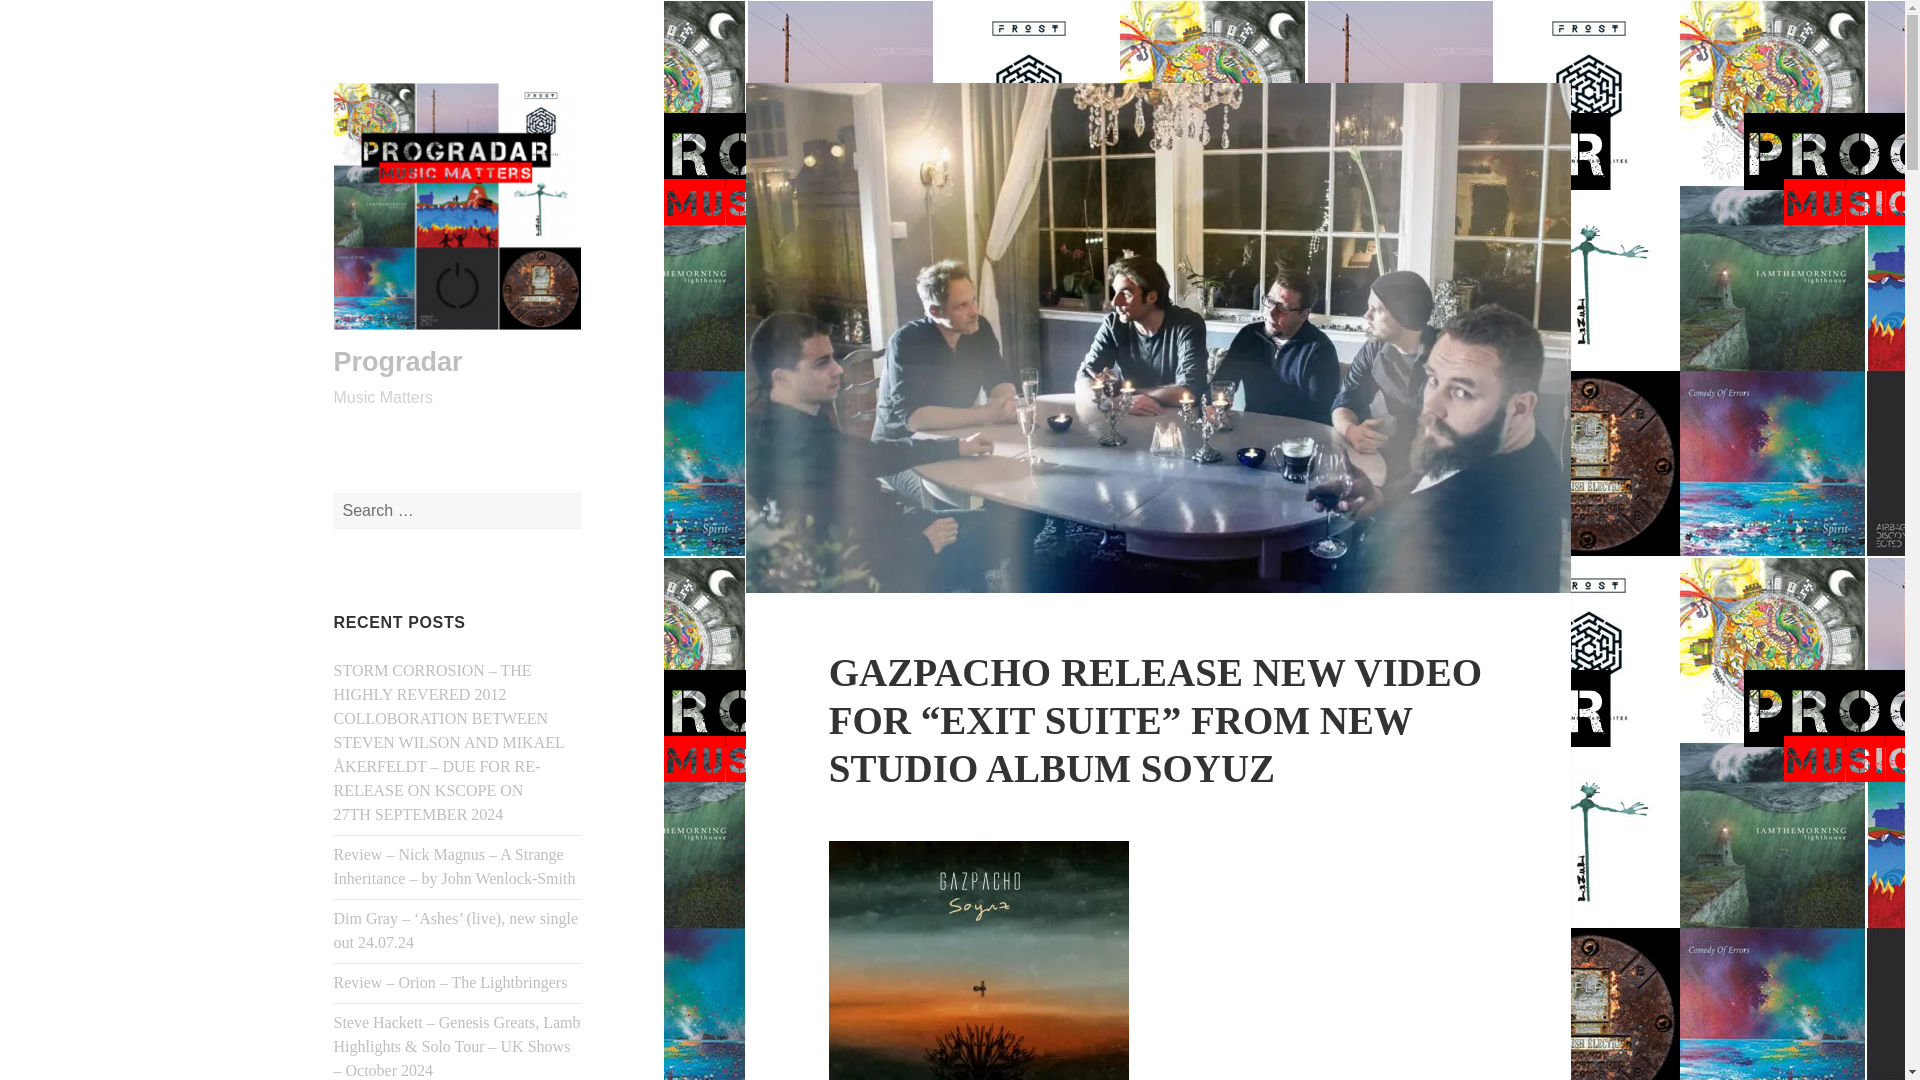 This screenshot has height=1080, width=1920. I want to click on Progradar, so click(398, 361).